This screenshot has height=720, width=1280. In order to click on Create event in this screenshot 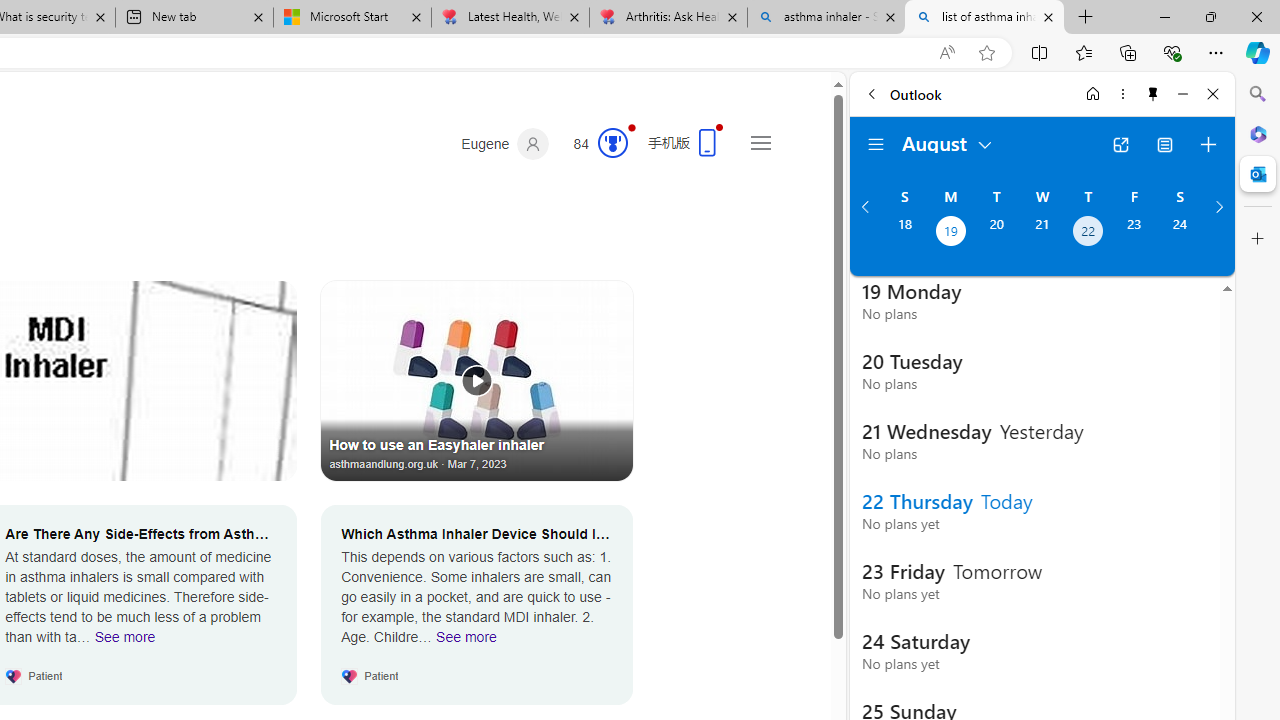, I will do `click(1208, 144)`.